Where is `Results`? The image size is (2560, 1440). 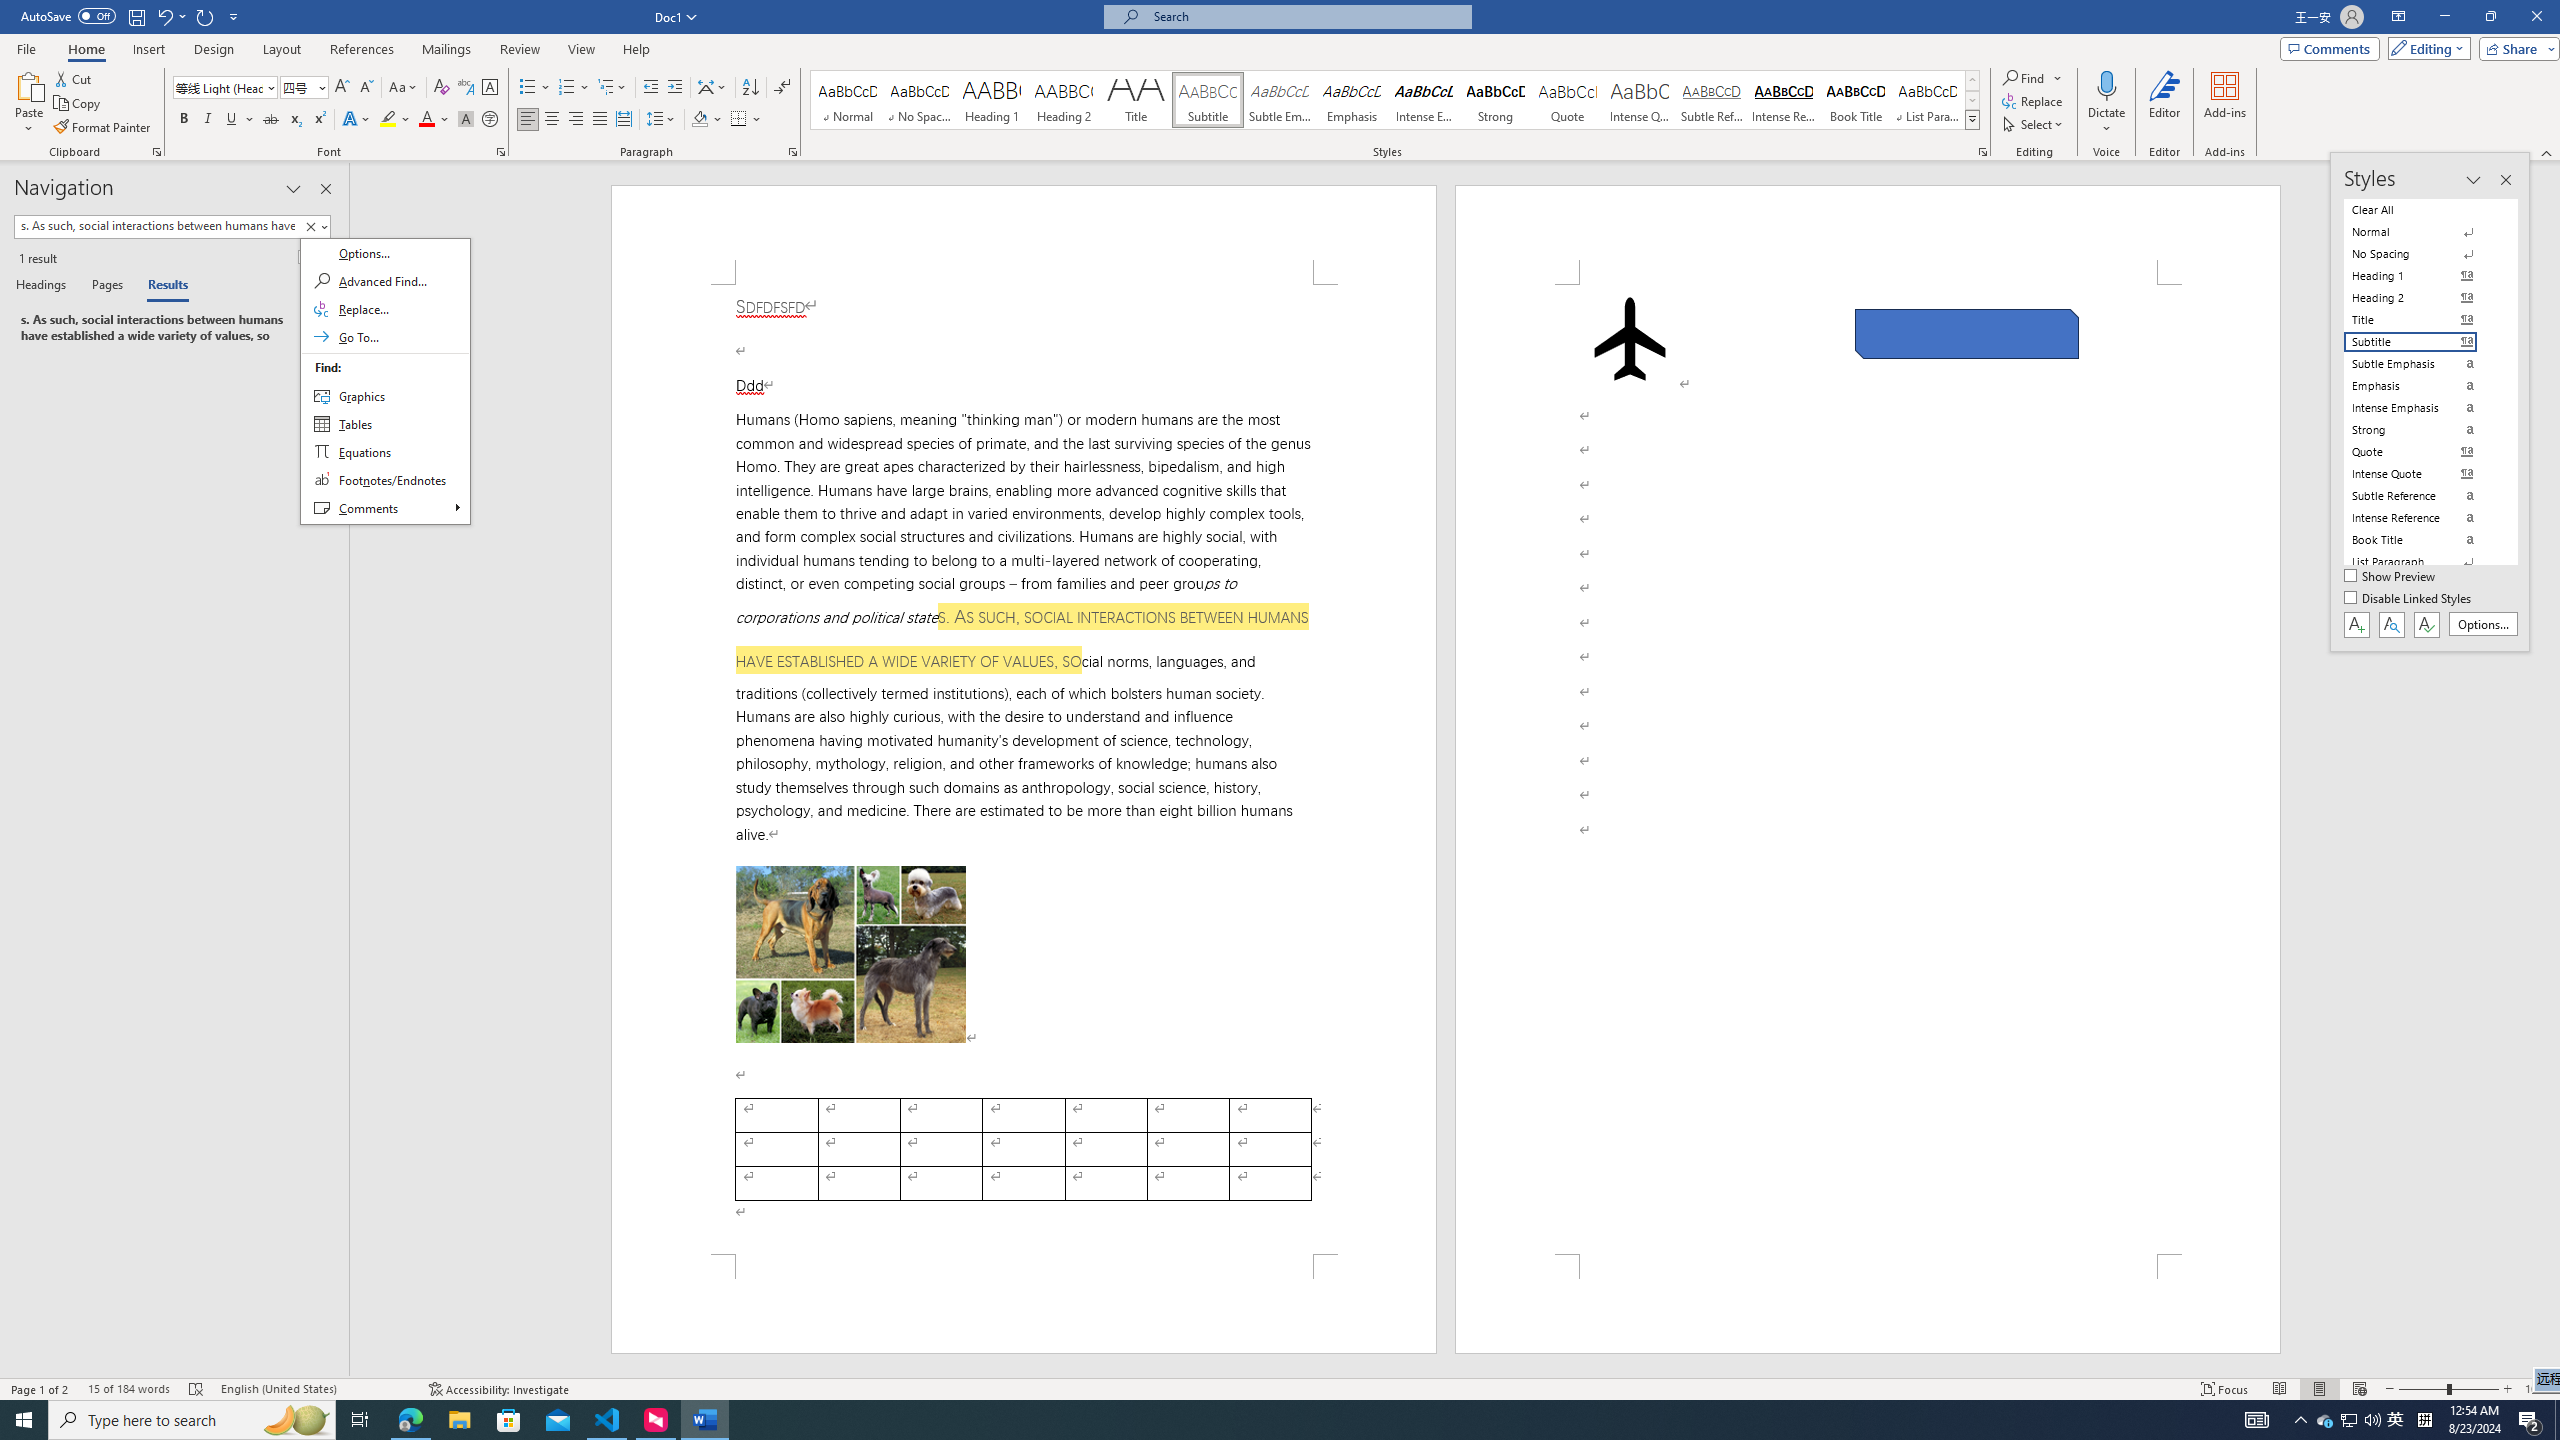 Results is located at coordinates (161, 286).